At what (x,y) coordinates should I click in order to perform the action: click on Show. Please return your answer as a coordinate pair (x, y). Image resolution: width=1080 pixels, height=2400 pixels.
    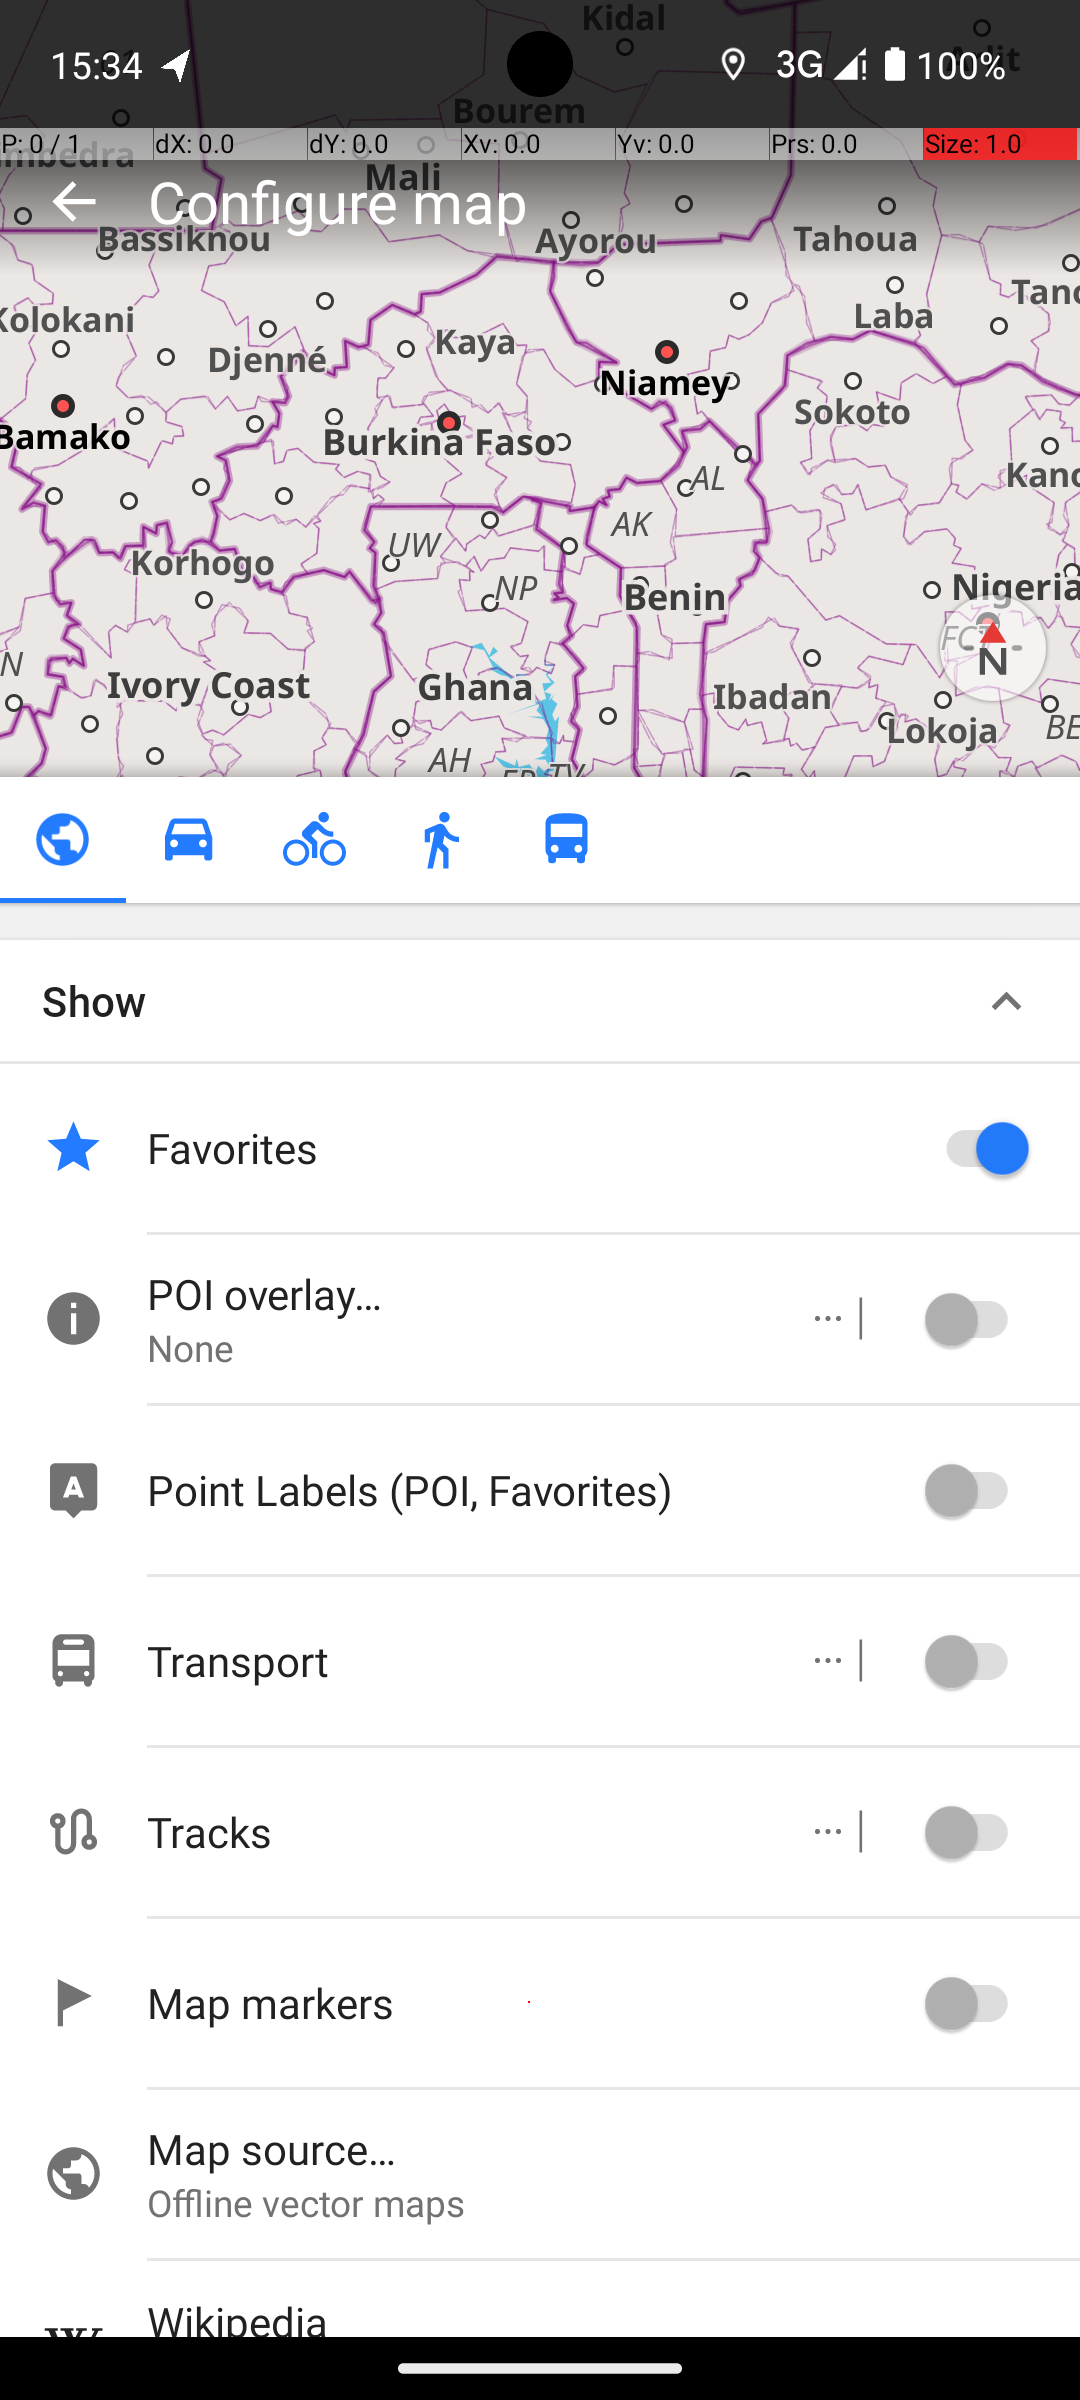
    Looking at the image, I should click on (94, 1000).